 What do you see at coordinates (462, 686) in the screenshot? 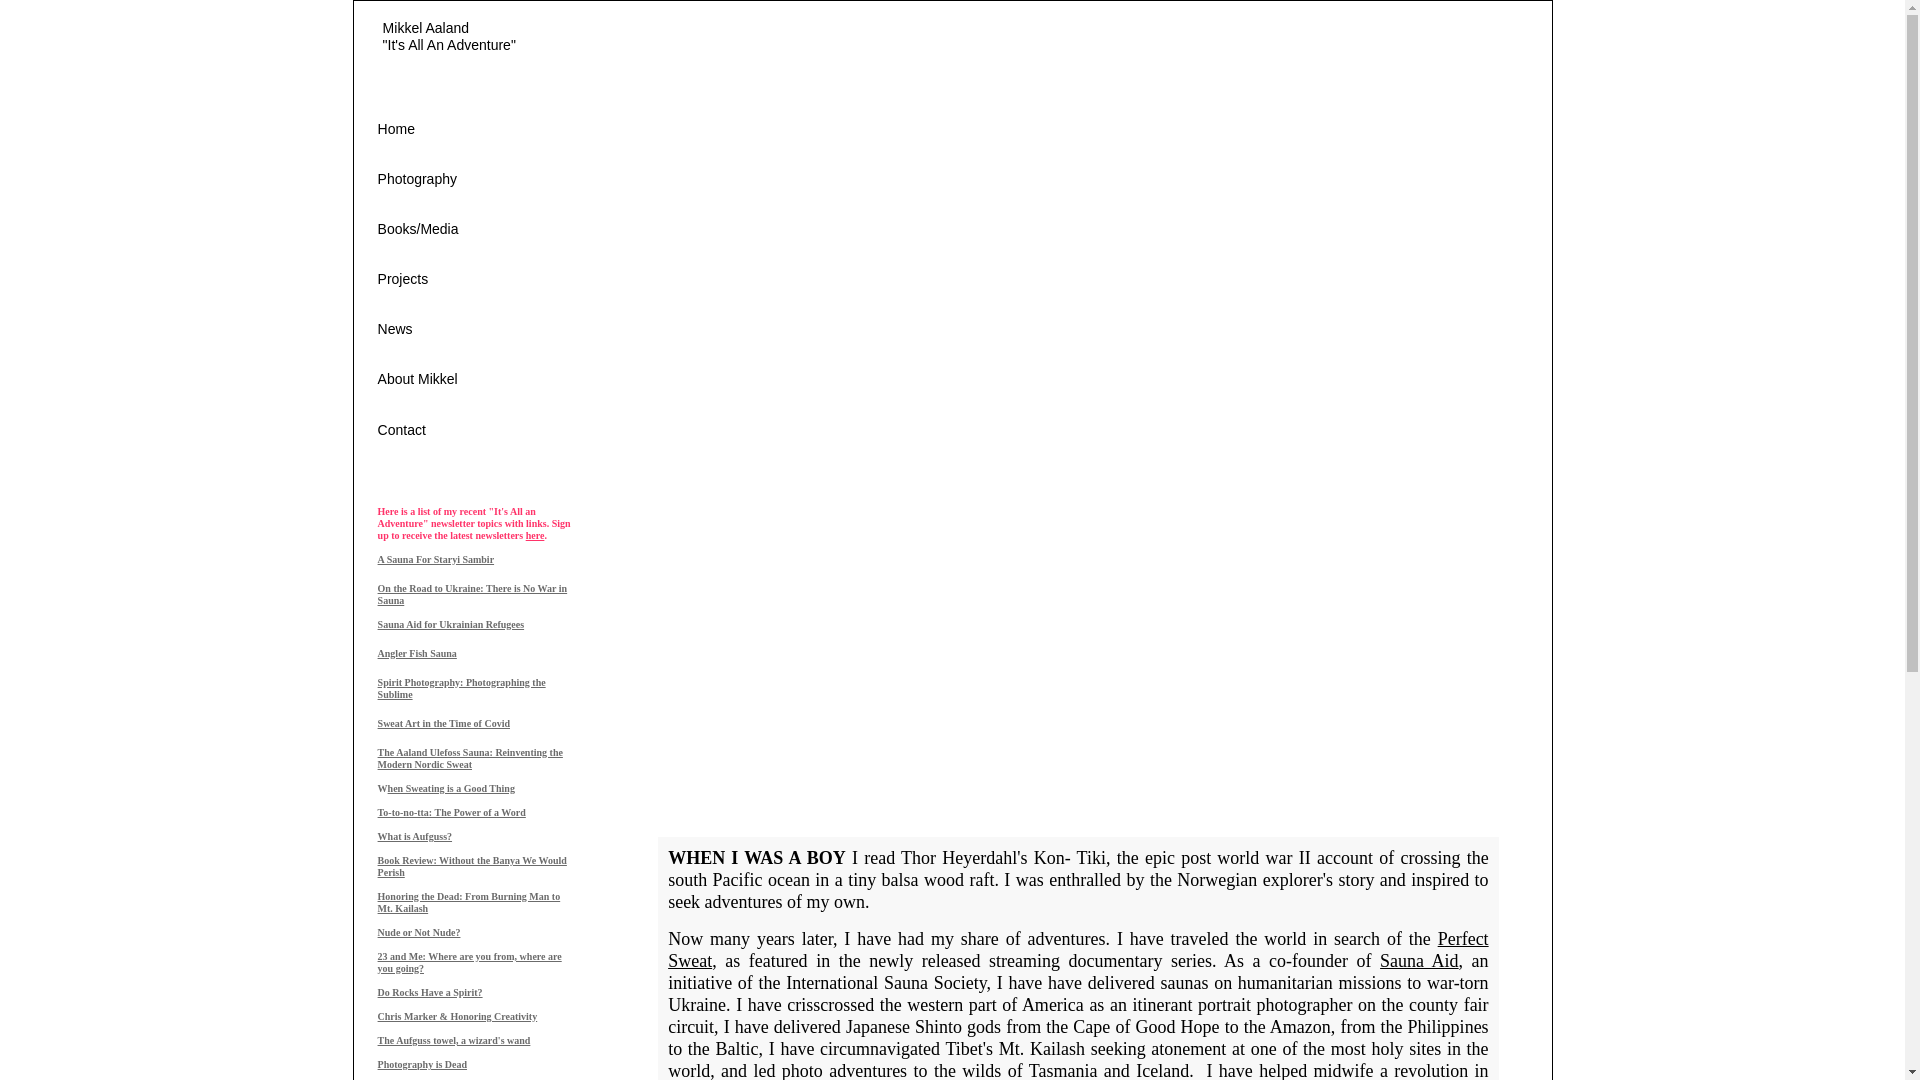
I see `Spirit Photography: Photographing the Sublime` at bounding box center [462, 686].